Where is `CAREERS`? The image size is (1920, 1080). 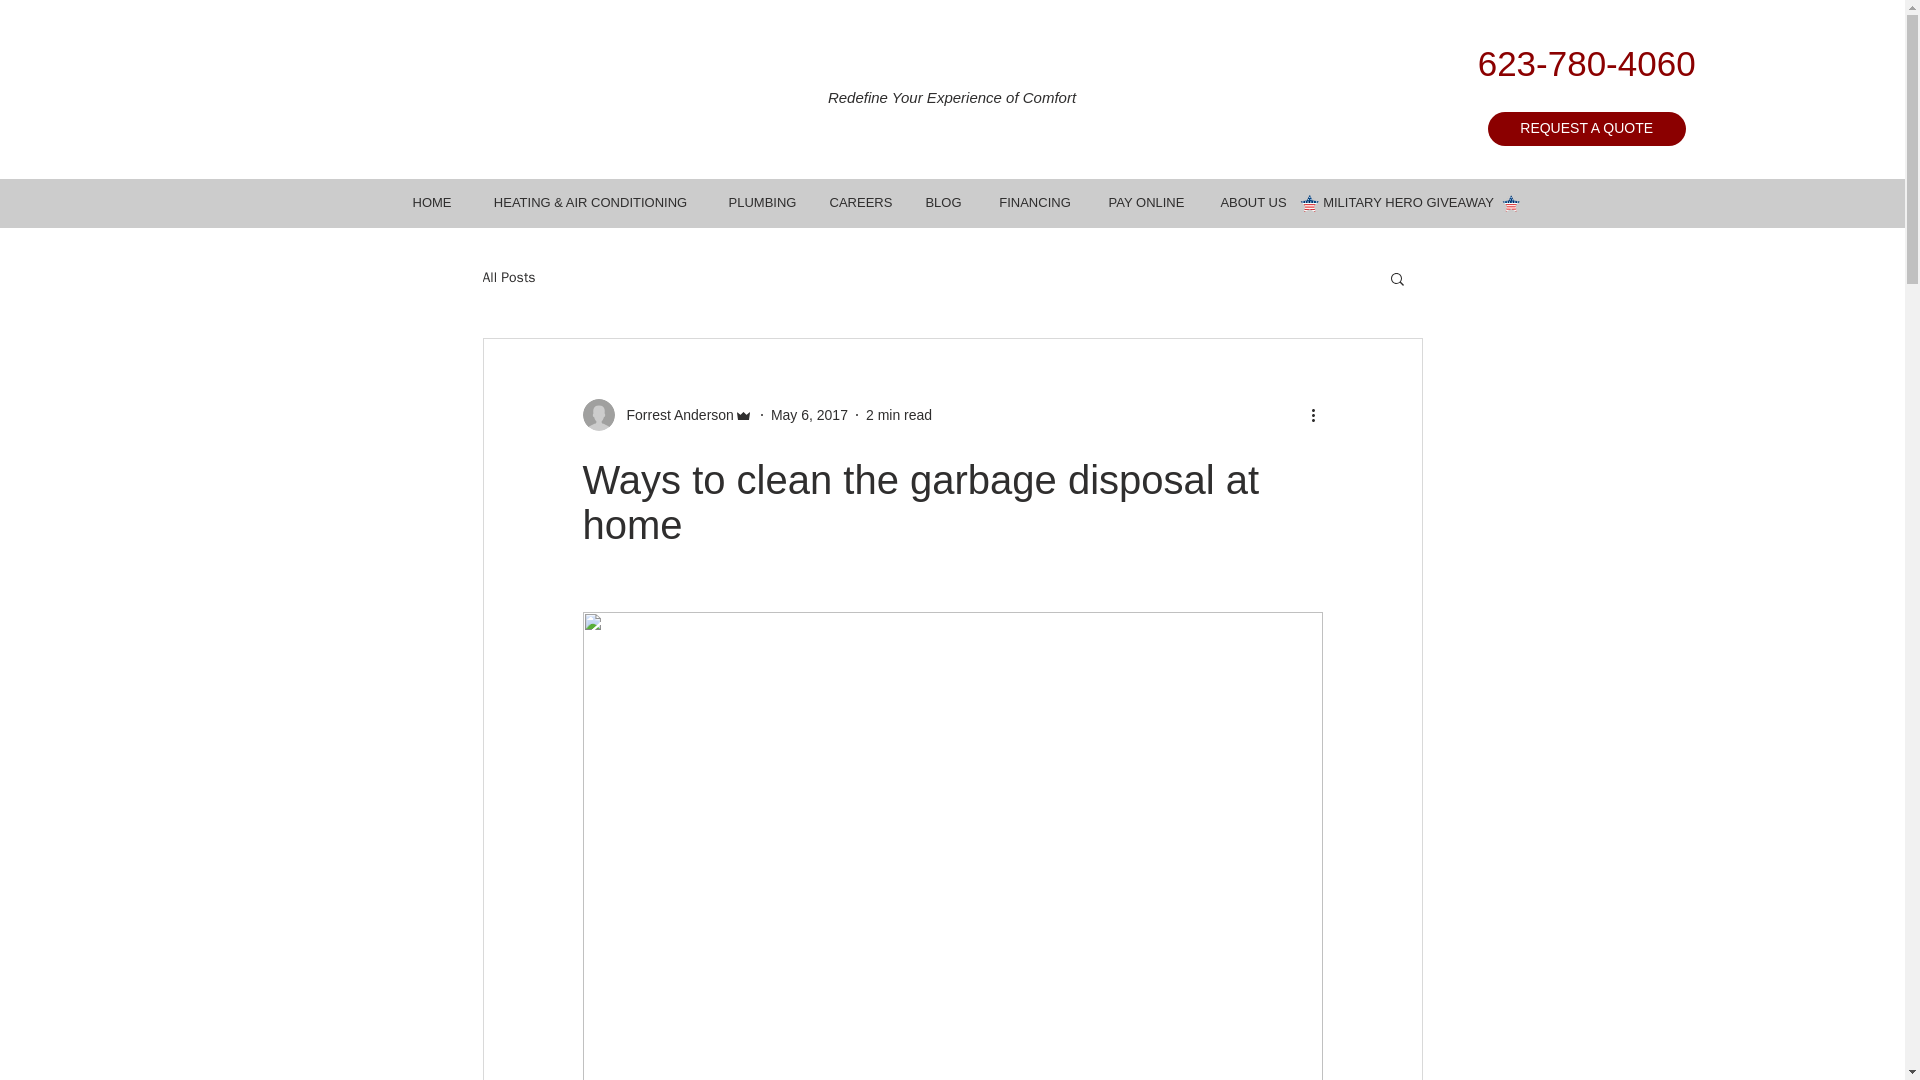
CAREERS is located at coordinates (860, 202).